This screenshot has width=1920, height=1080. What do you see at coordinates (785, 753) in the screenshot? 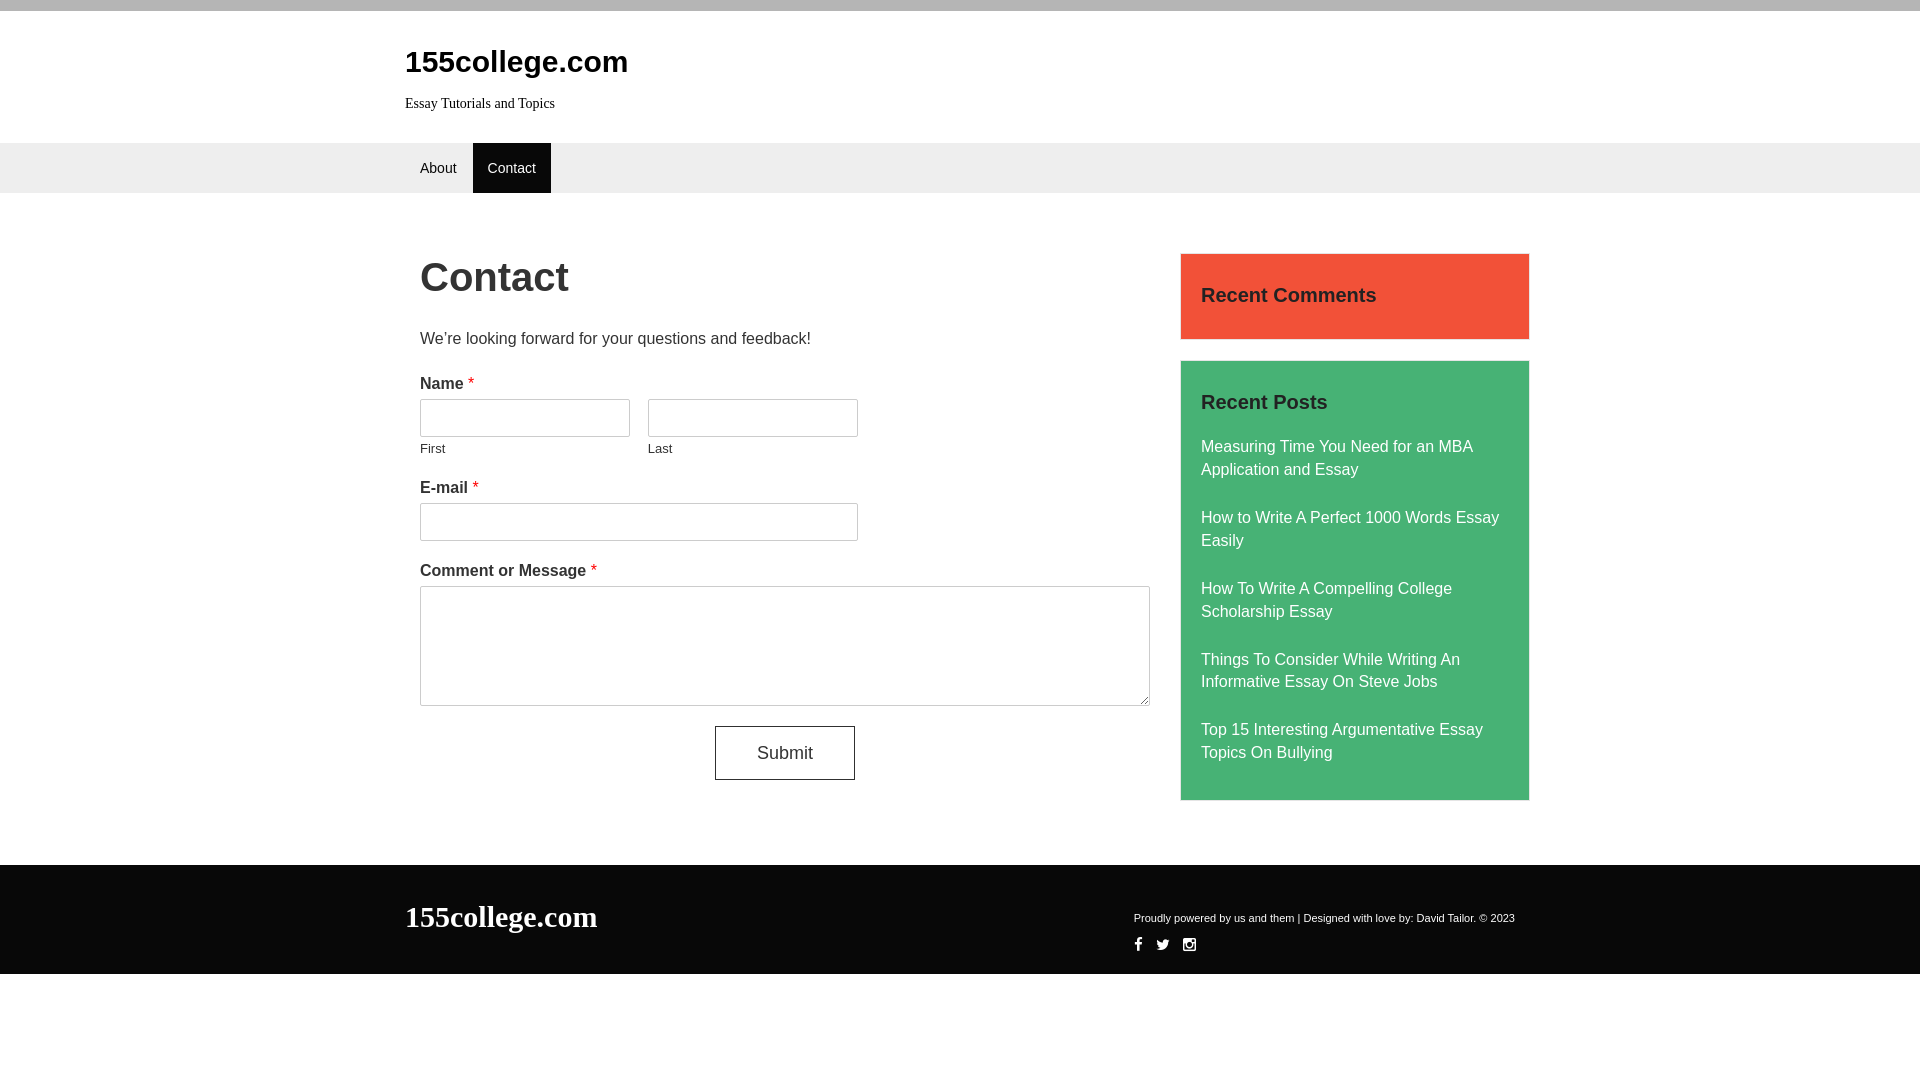
I see `Submit` at bounding box center [785, 753].